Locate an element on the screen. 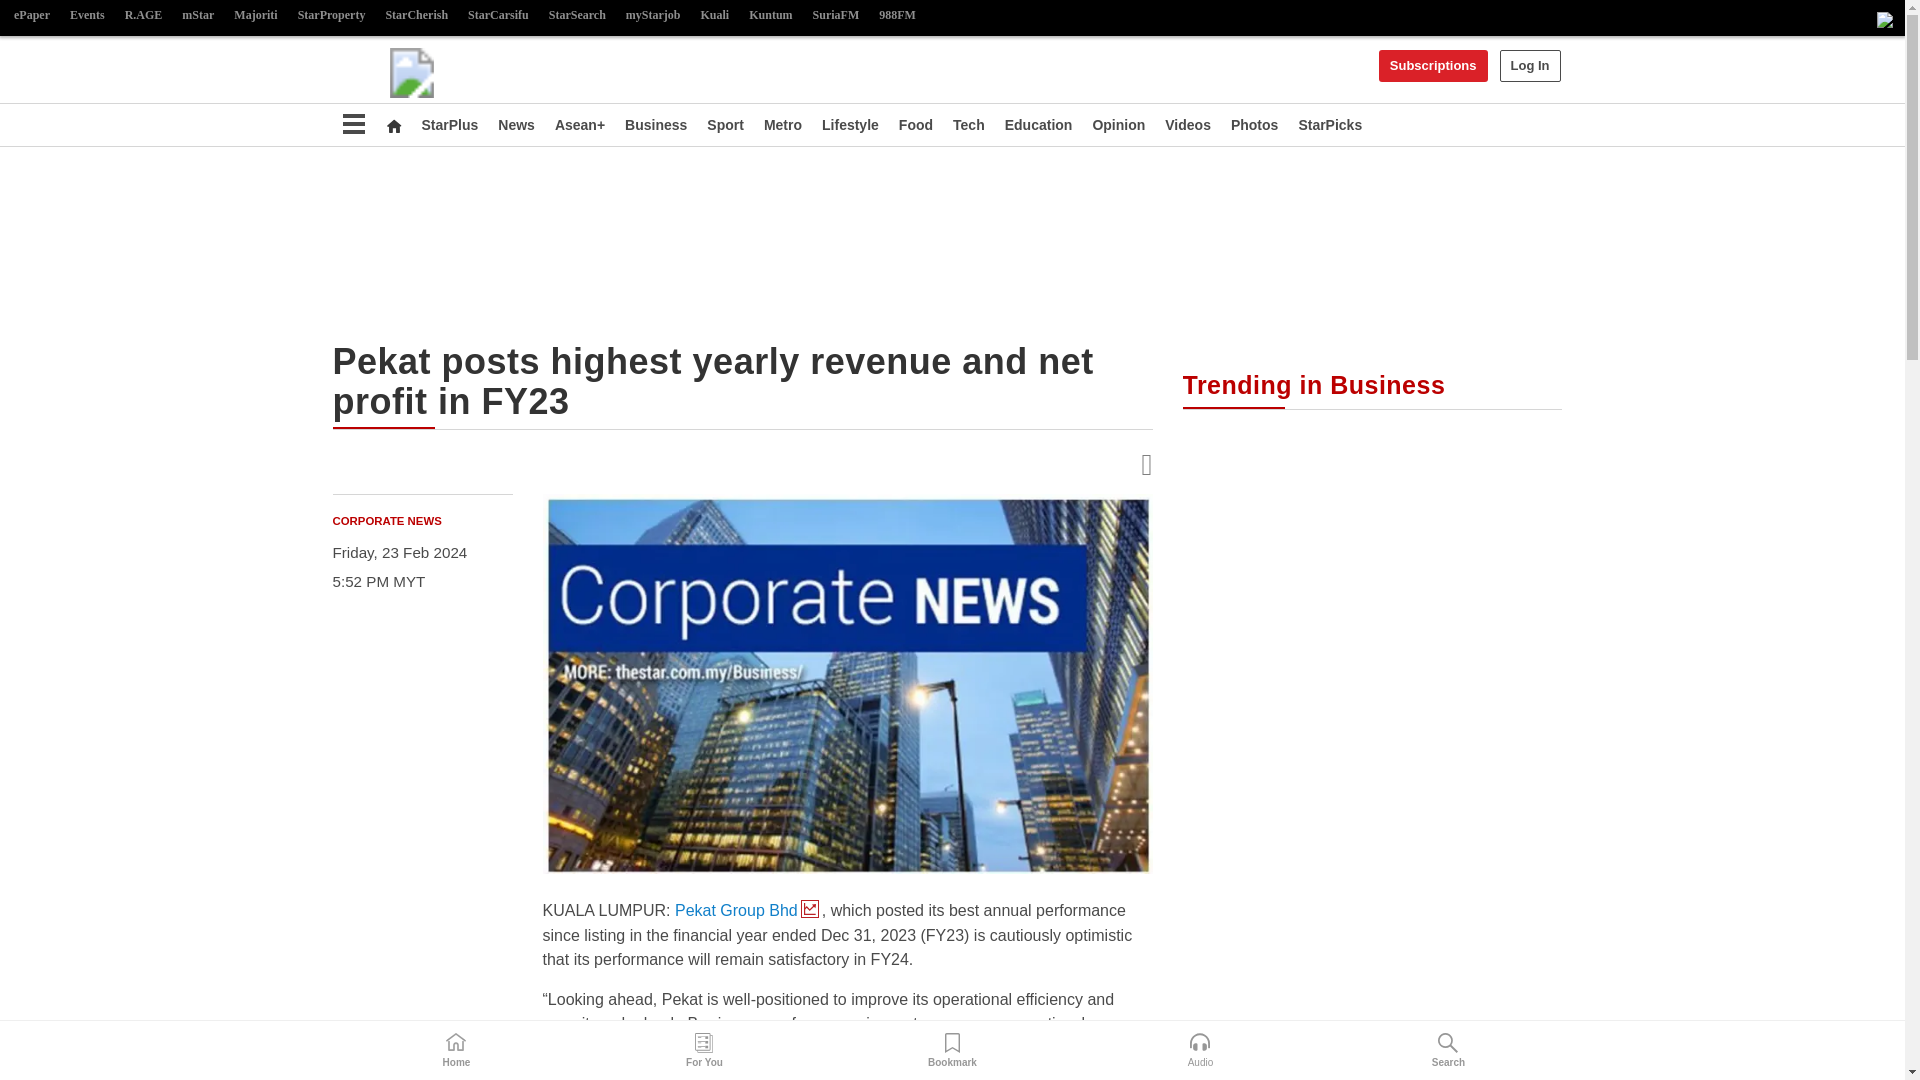 The width and height of the screenshot is (1920, 1080). Kuali is located at coordinates (715, 16).